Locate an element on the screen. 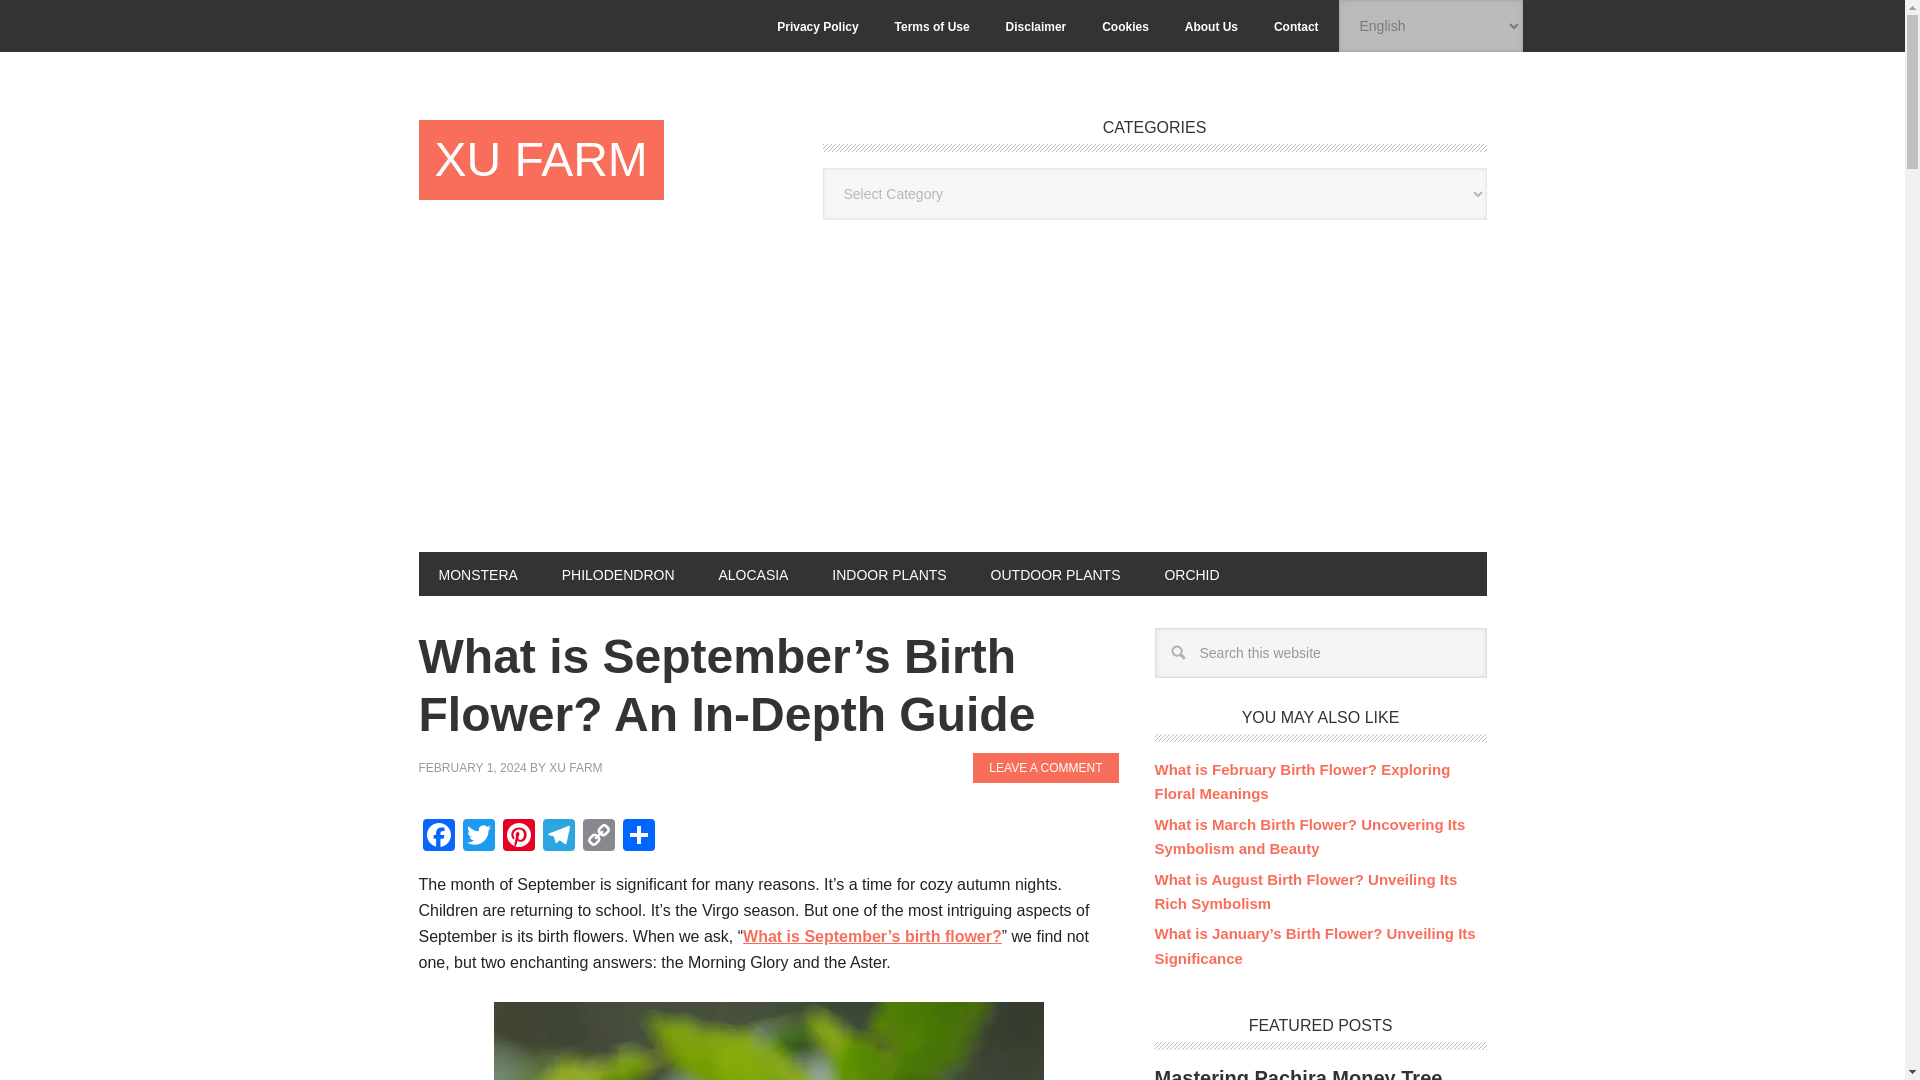  Pinterest is located at coordinates (517, 837).